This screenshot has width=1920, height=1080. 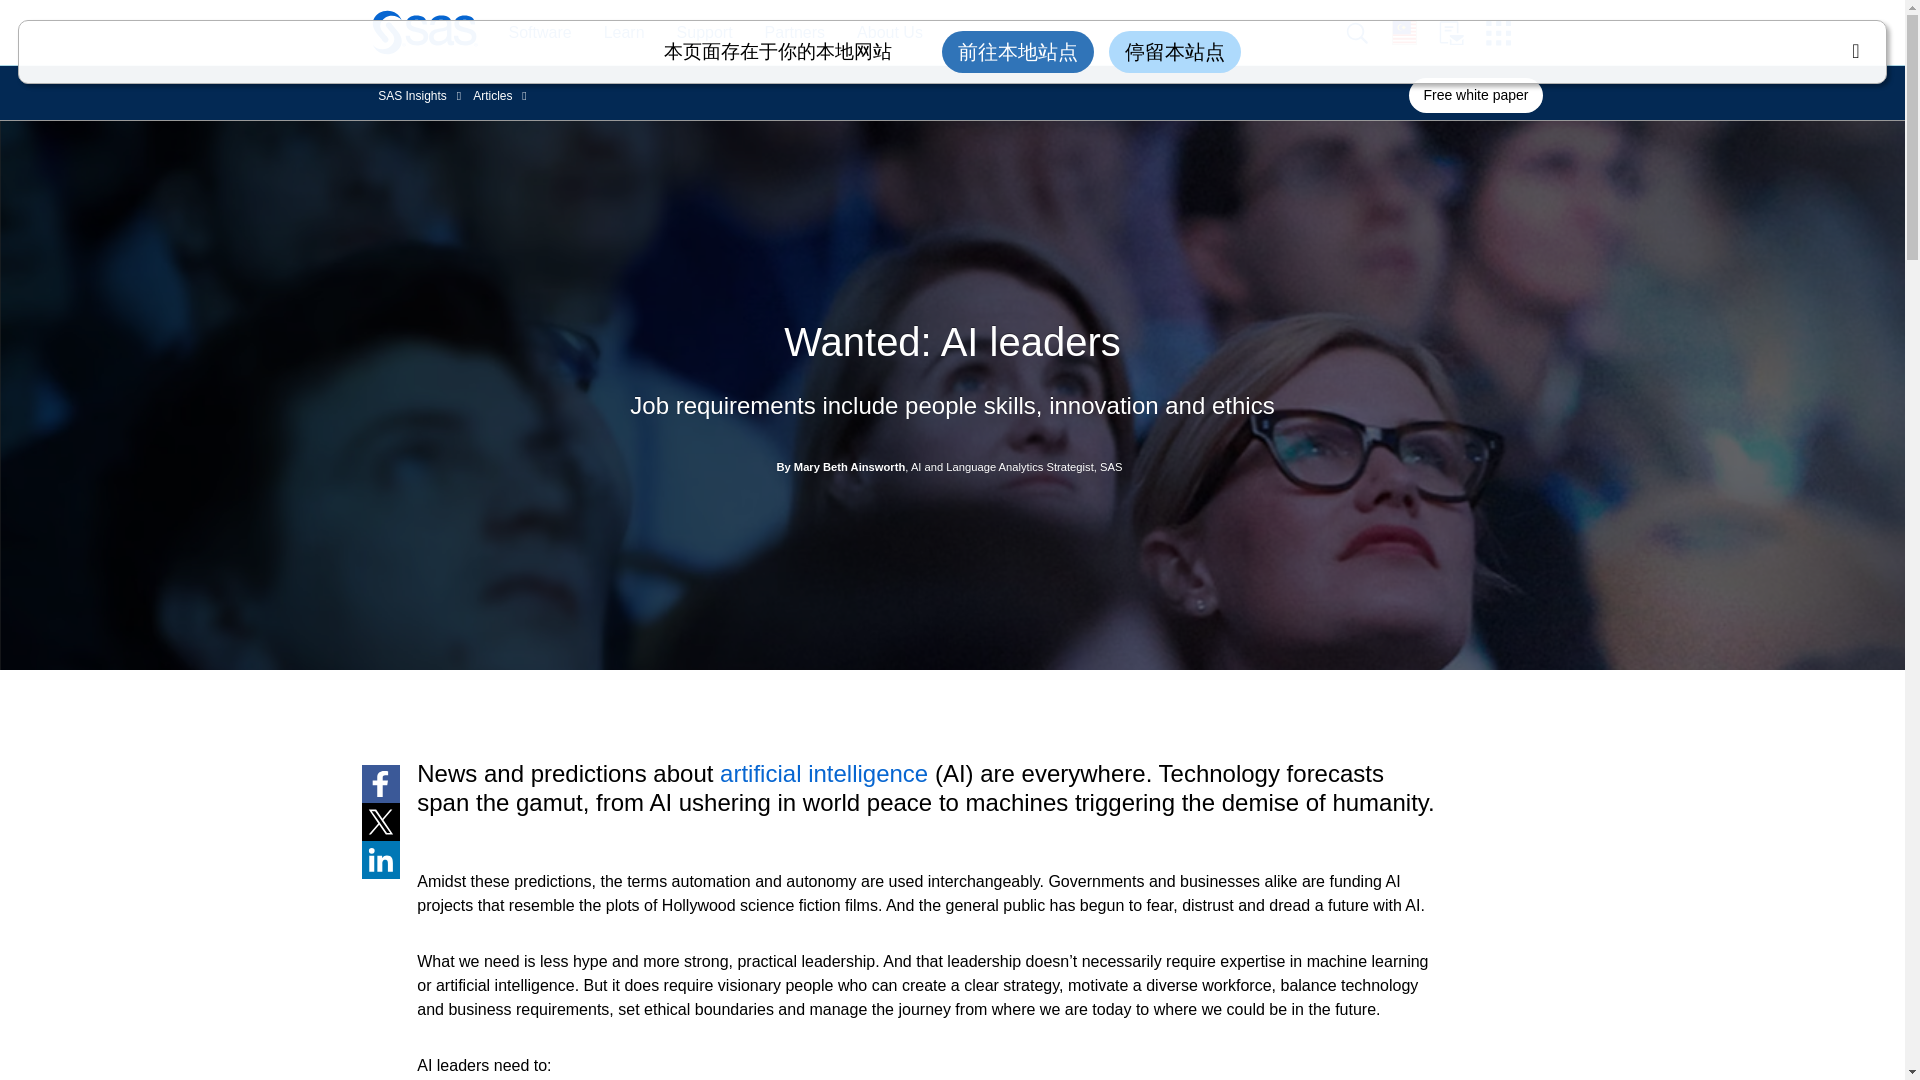 What do you see at coordinates (704, 33) in the screenshot?
I see `Support` at bounding box center [704, 33].